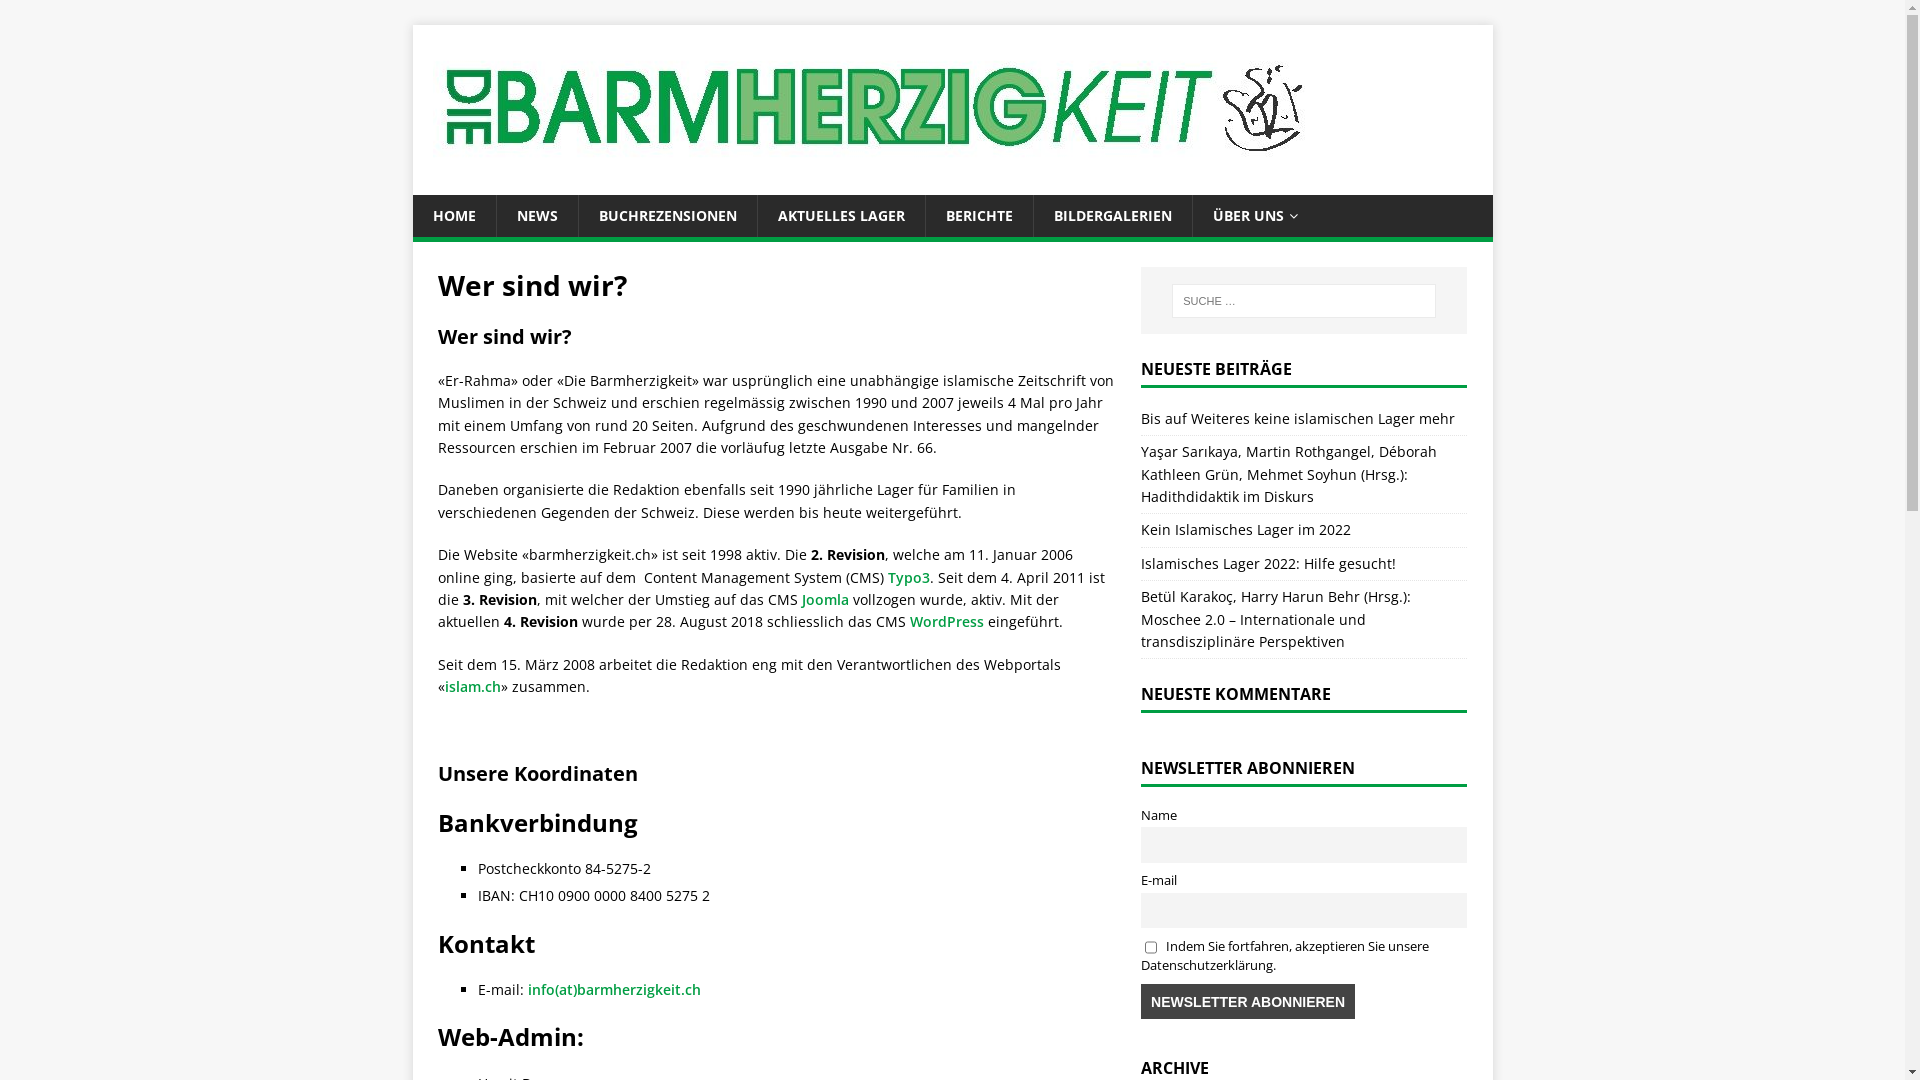 The height and width of the screenshot is (1080, 1920). What do you see at coordinates (840, 216) in the screenshot?
I see `AKTUELLES LAGER` at bounding box center [840, 216].